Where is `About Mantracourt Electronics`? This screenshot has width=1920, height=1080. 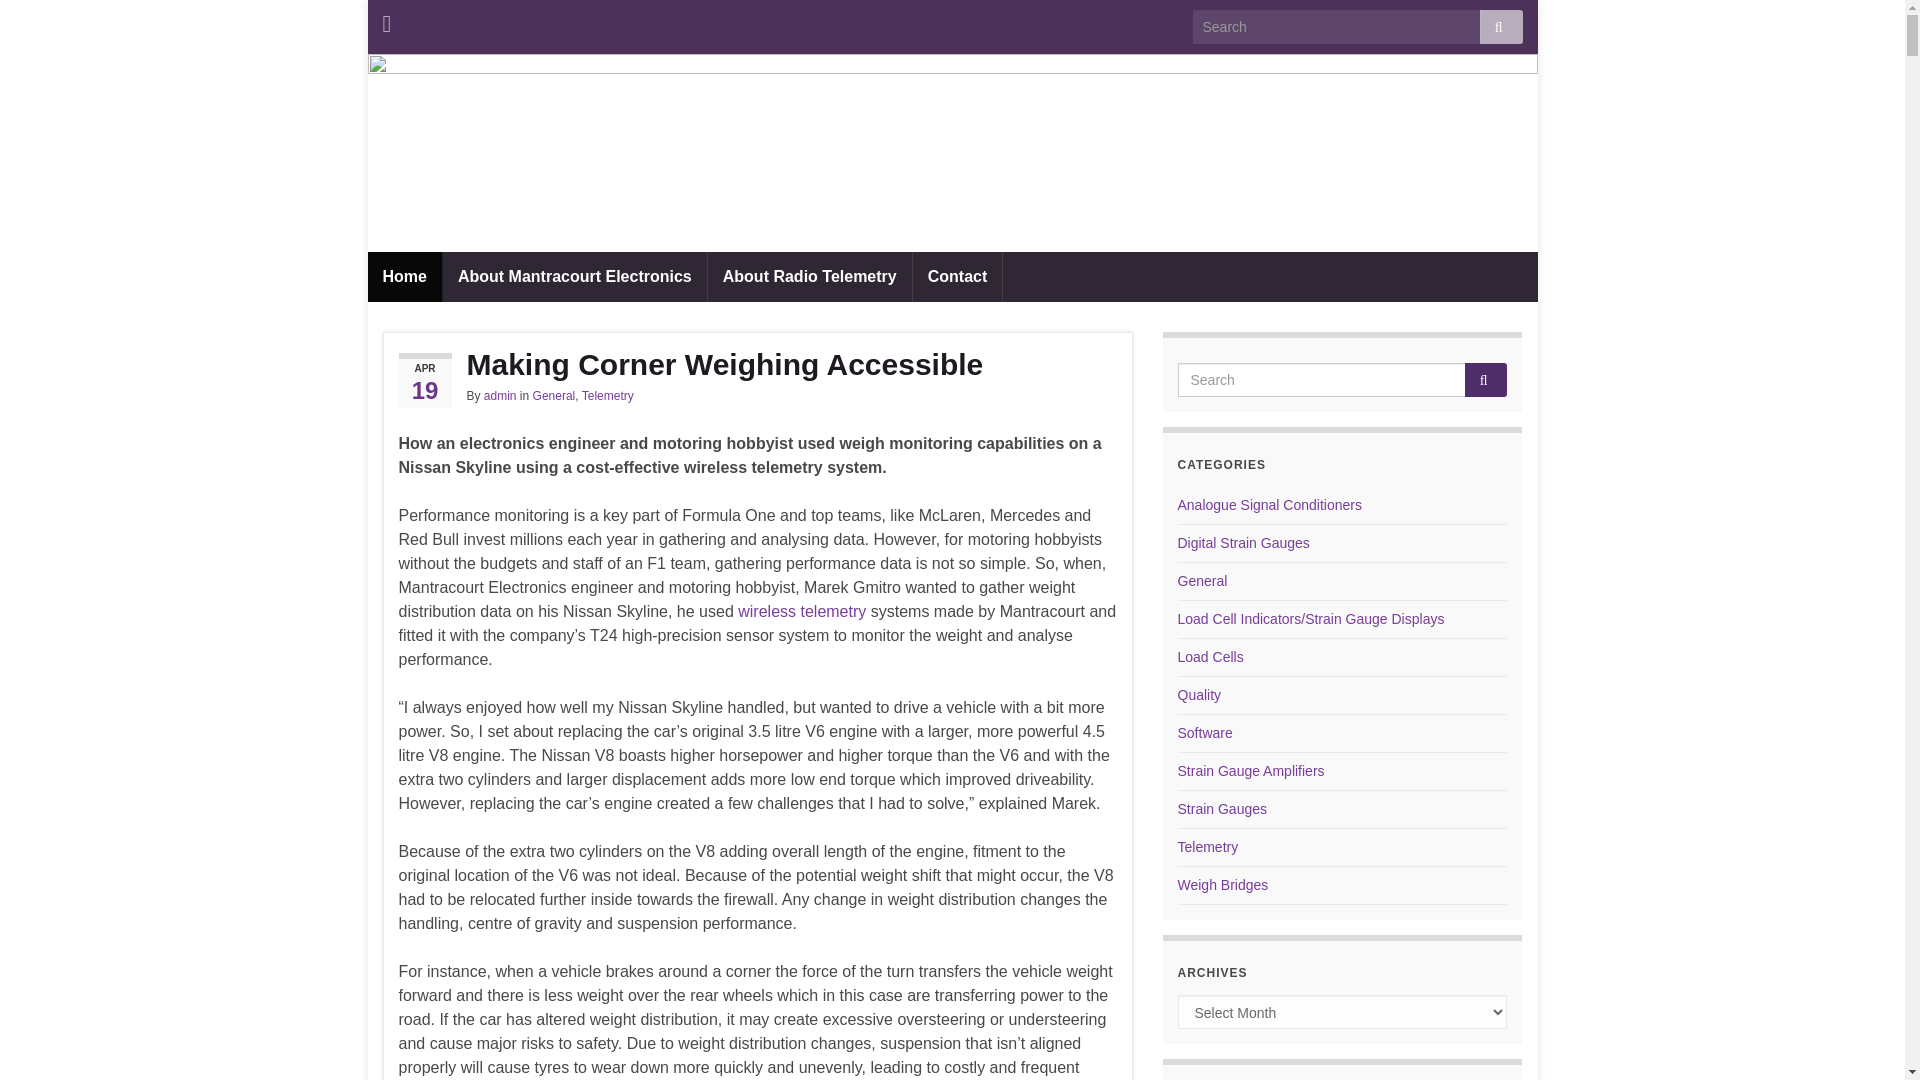
About Mantracourt Electronics is located at coordinates (574, 276).